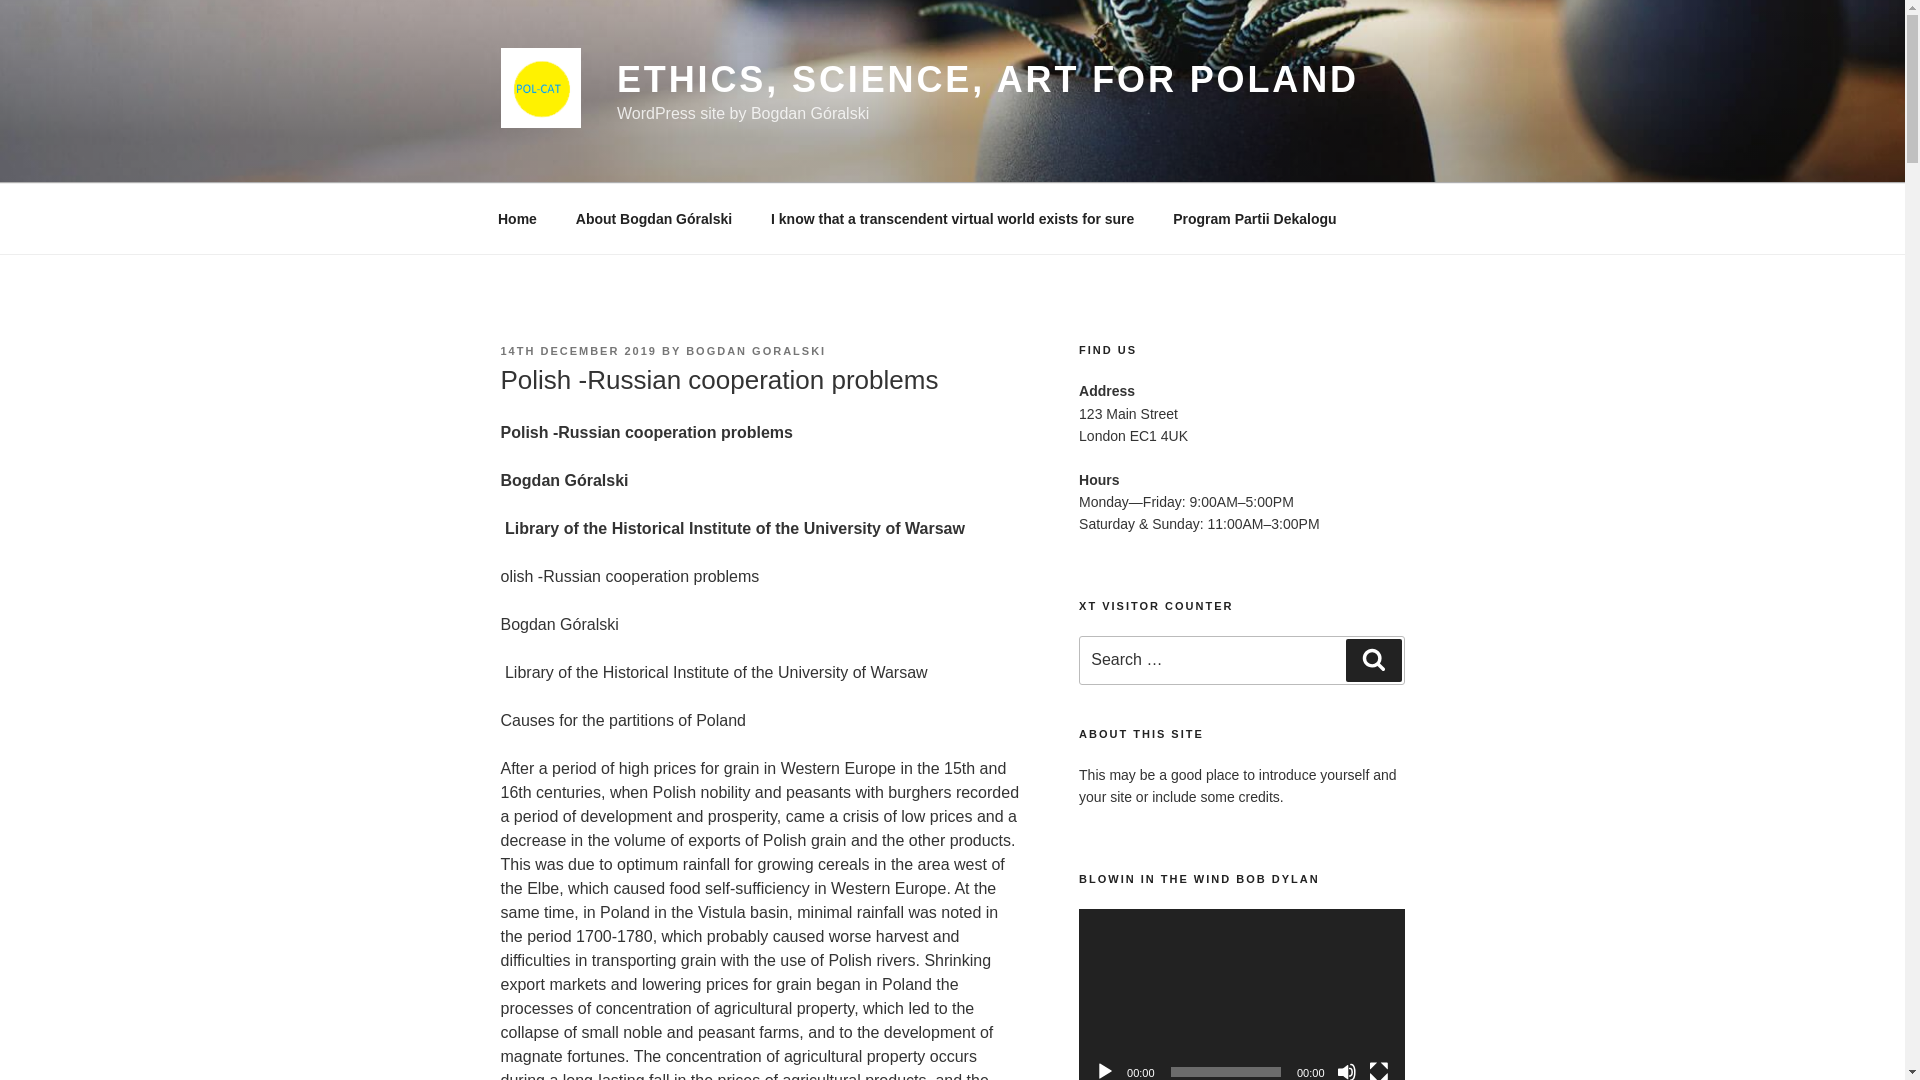 The width and height of the screenshot is (1920, 1080). What do you see at coordinates (755, 279) in the screenshot?
I see `BOGDAN GORALSKI` at bounding box center [755, 279].